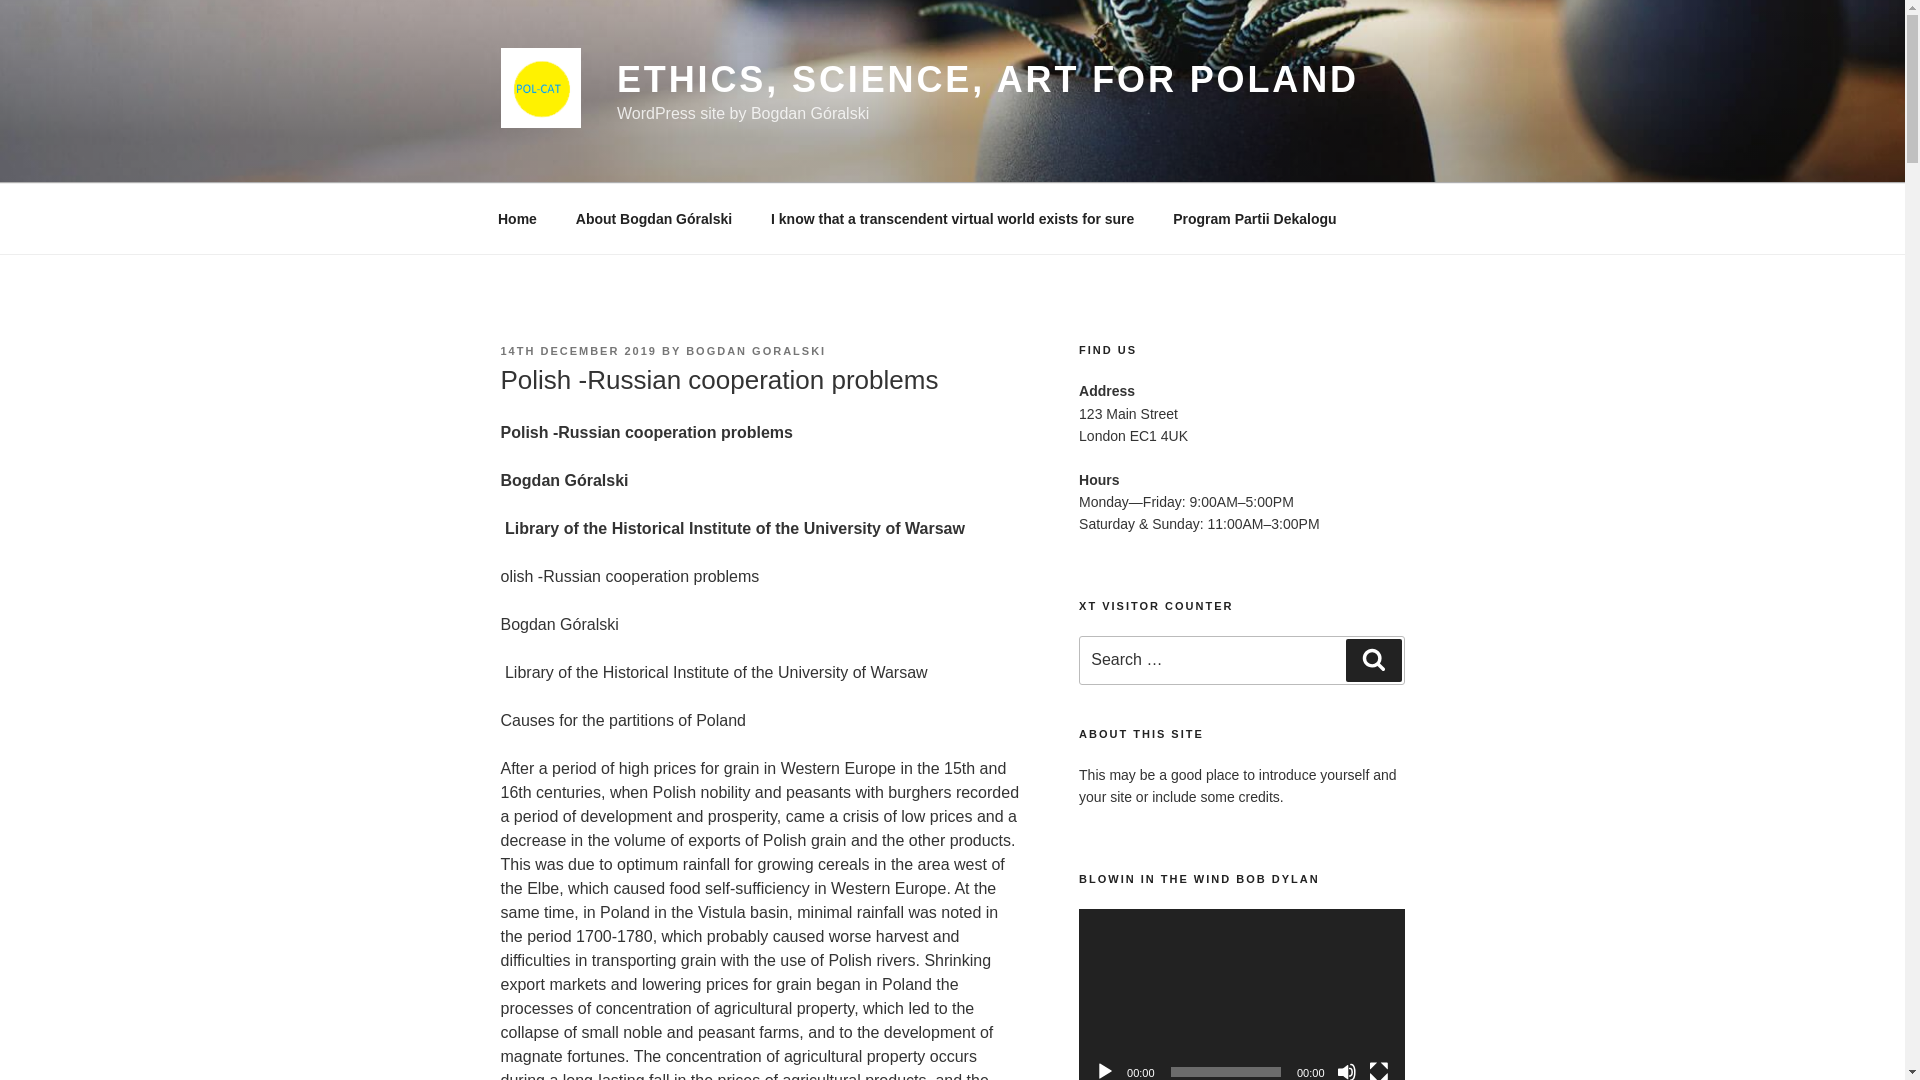 The width and height of the screenshot is (1920, 1080). What do you see at coordinates (755, 279) in the screenshot?
I see `BOGDAN GORALSKI` at bounding box center [755, 279].